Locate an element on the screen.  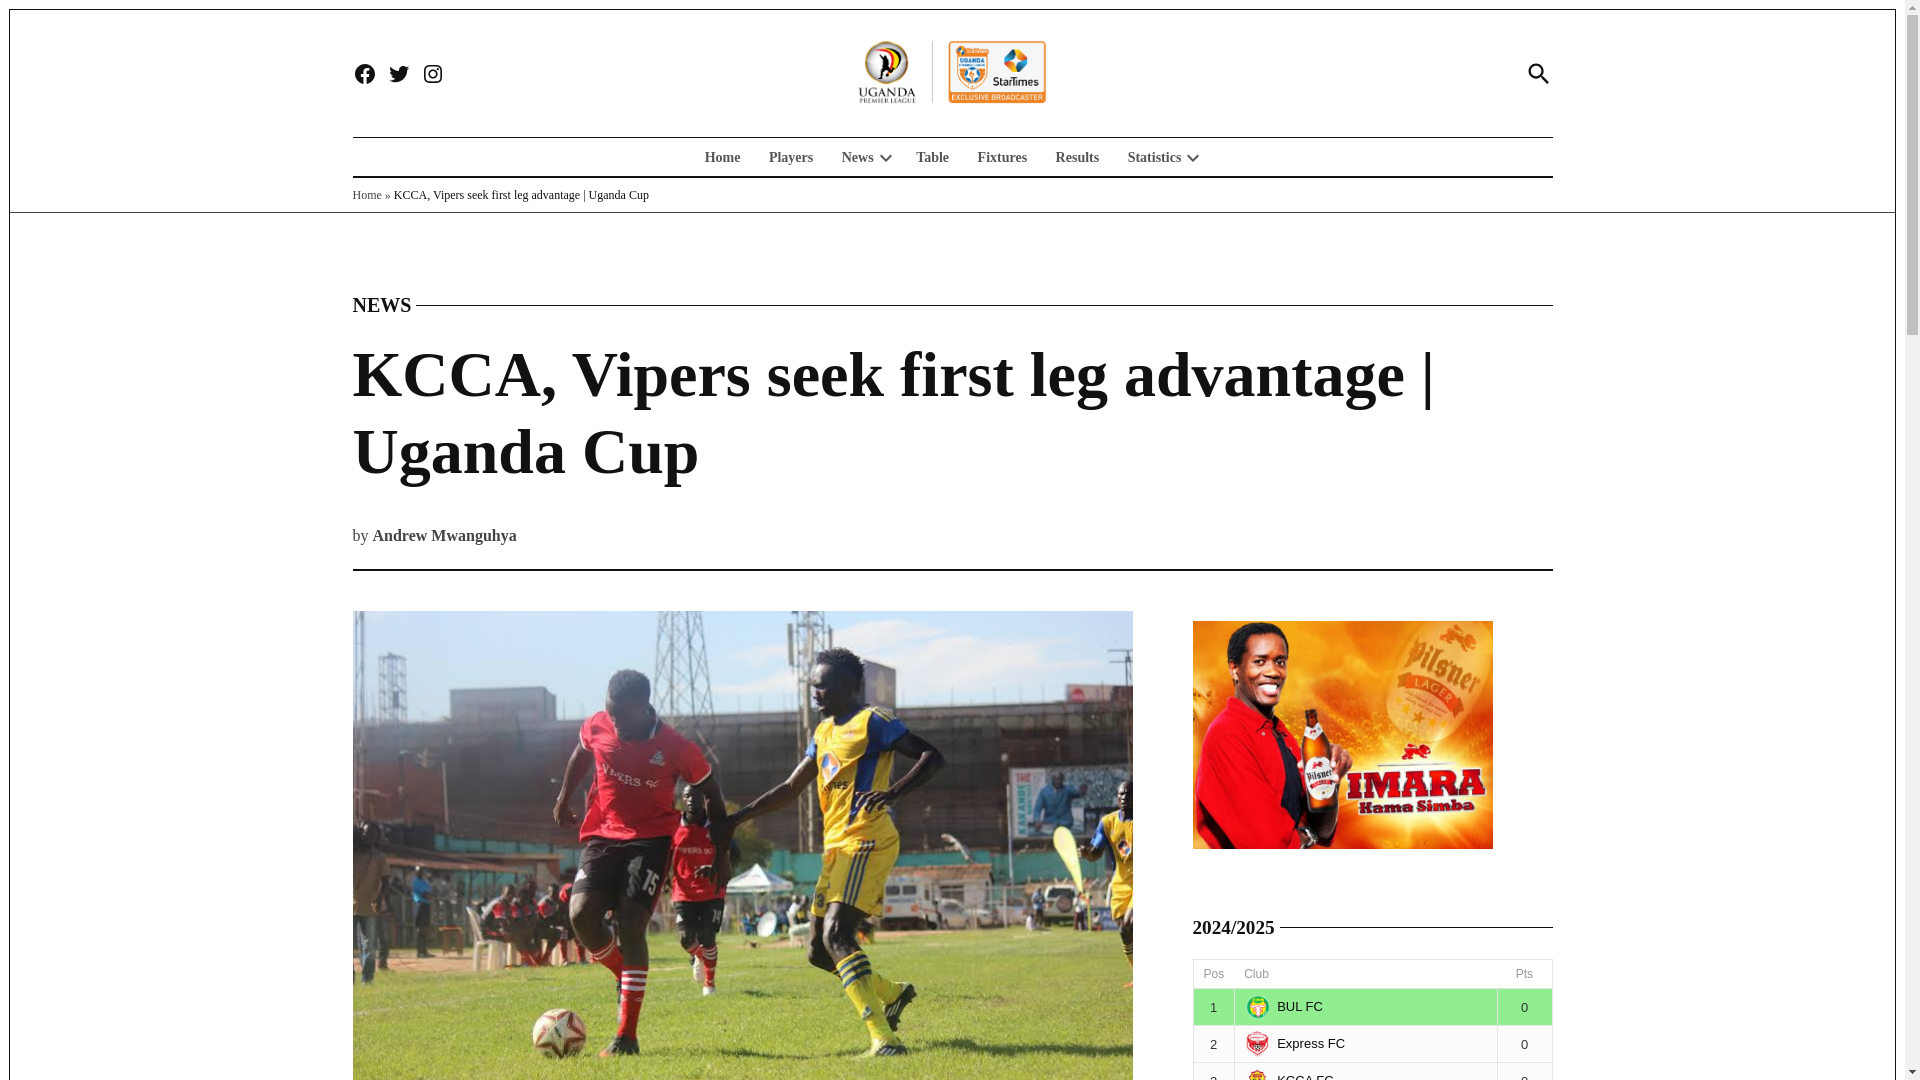
Twitter is located at coordinates (398, 74).